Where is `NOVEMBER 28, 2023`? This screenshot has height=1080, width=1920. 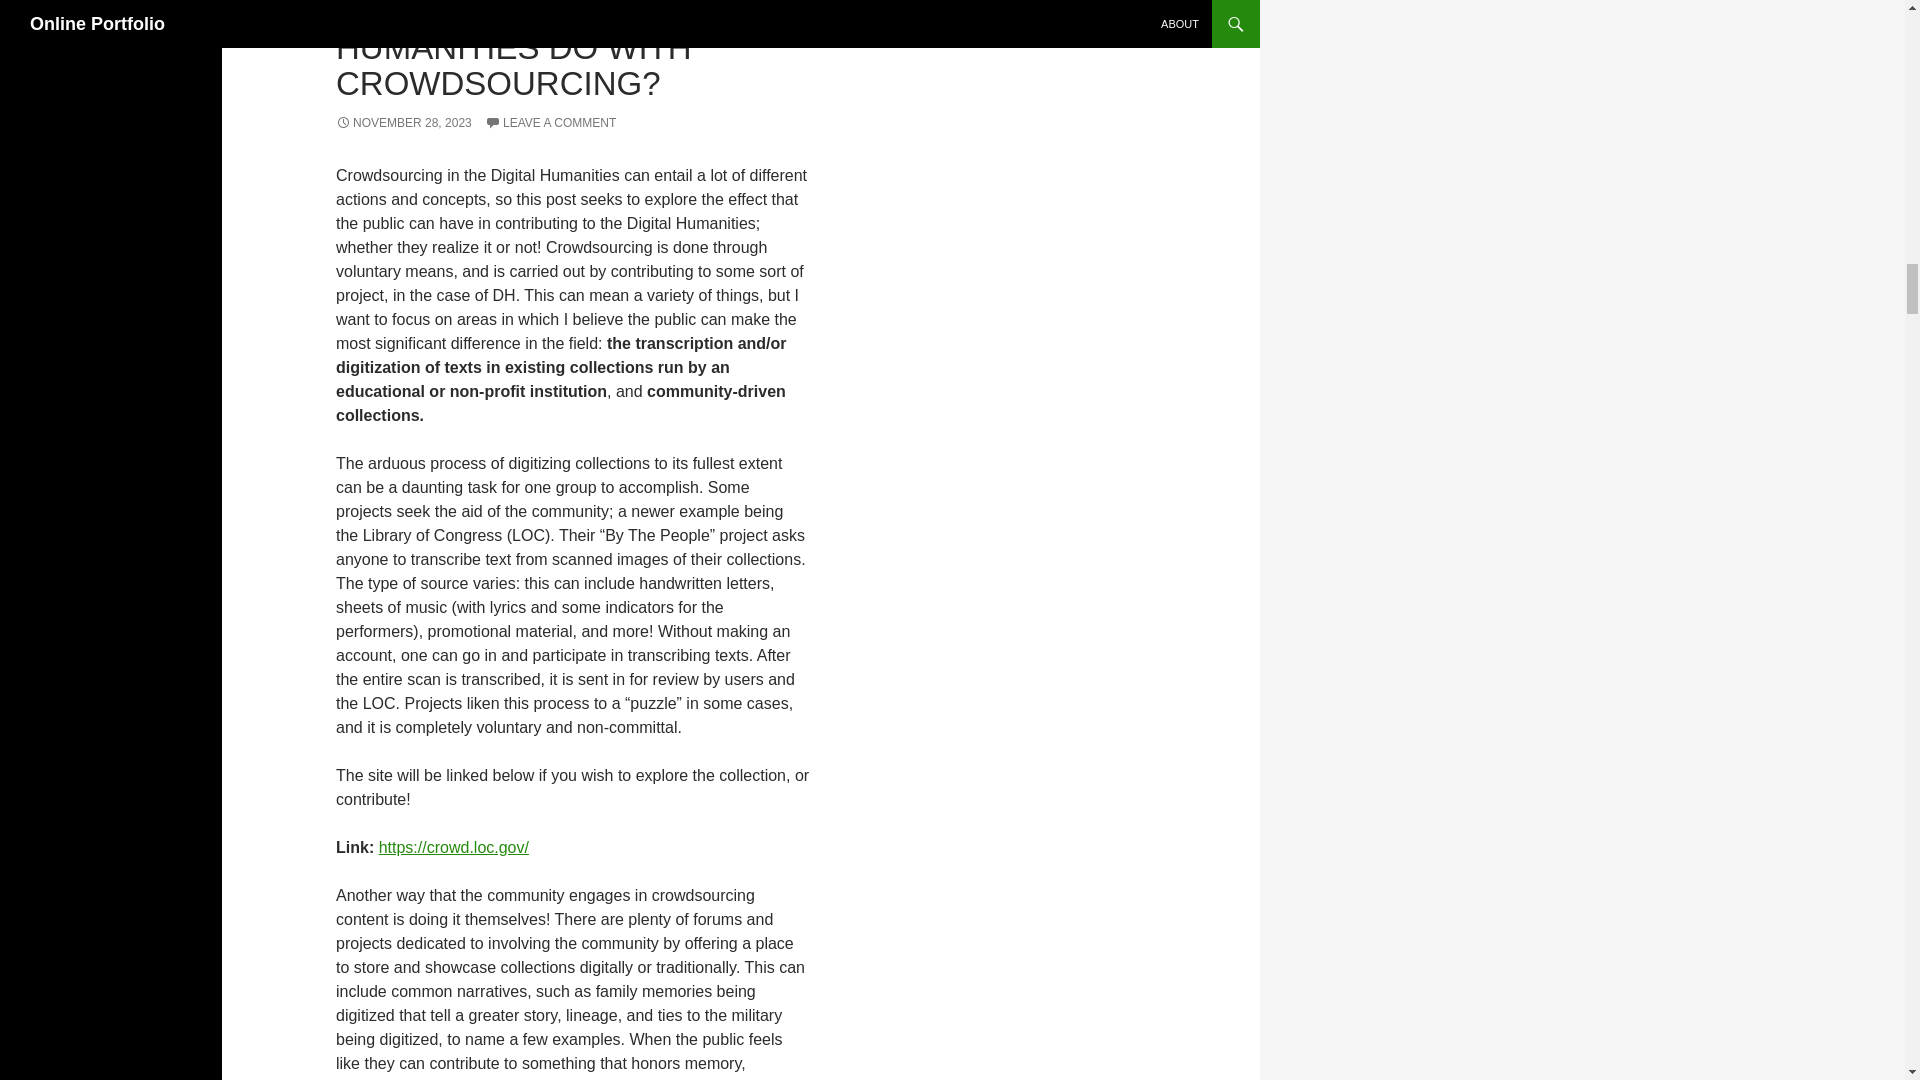
NOVEMBER 28, 2023 is located at coordinates (404, 122).